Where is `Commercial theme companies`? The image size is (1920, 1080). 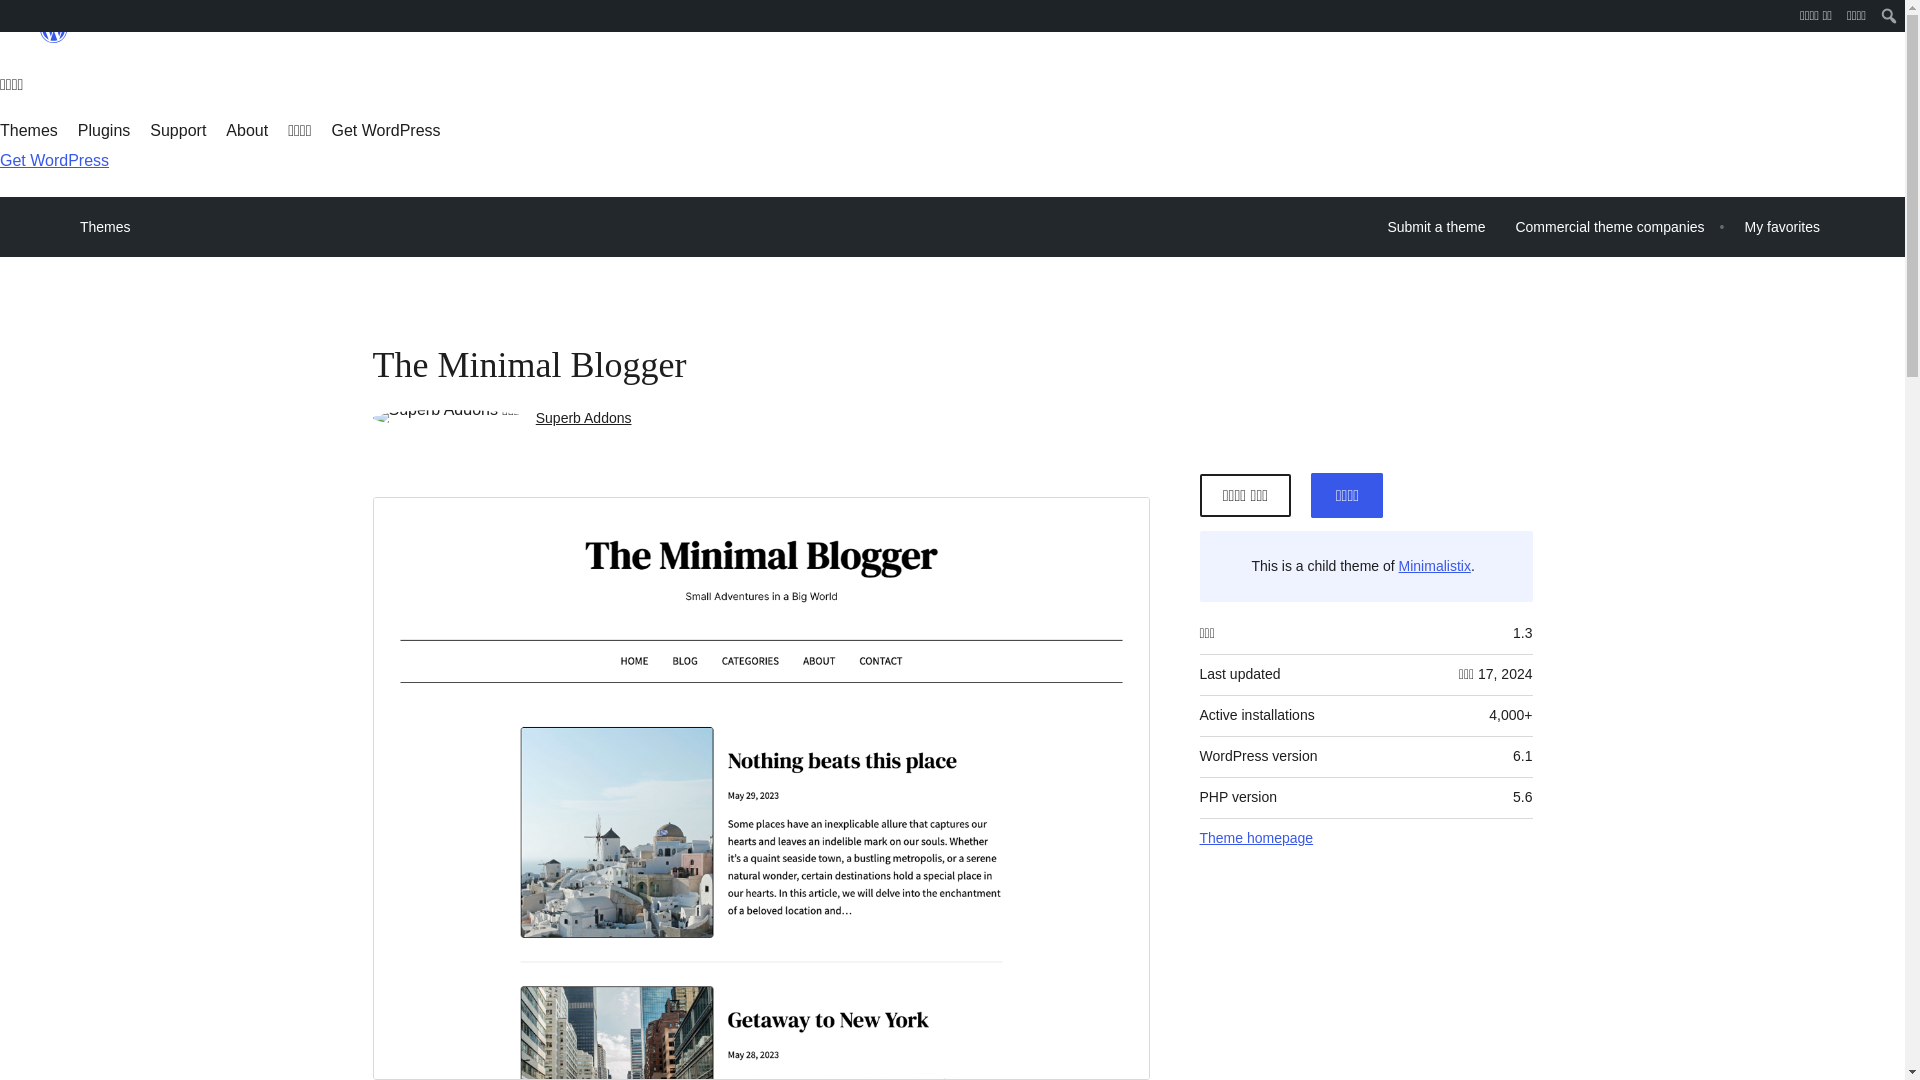
Commercial theme companies is located at coordinates (1608, 227).